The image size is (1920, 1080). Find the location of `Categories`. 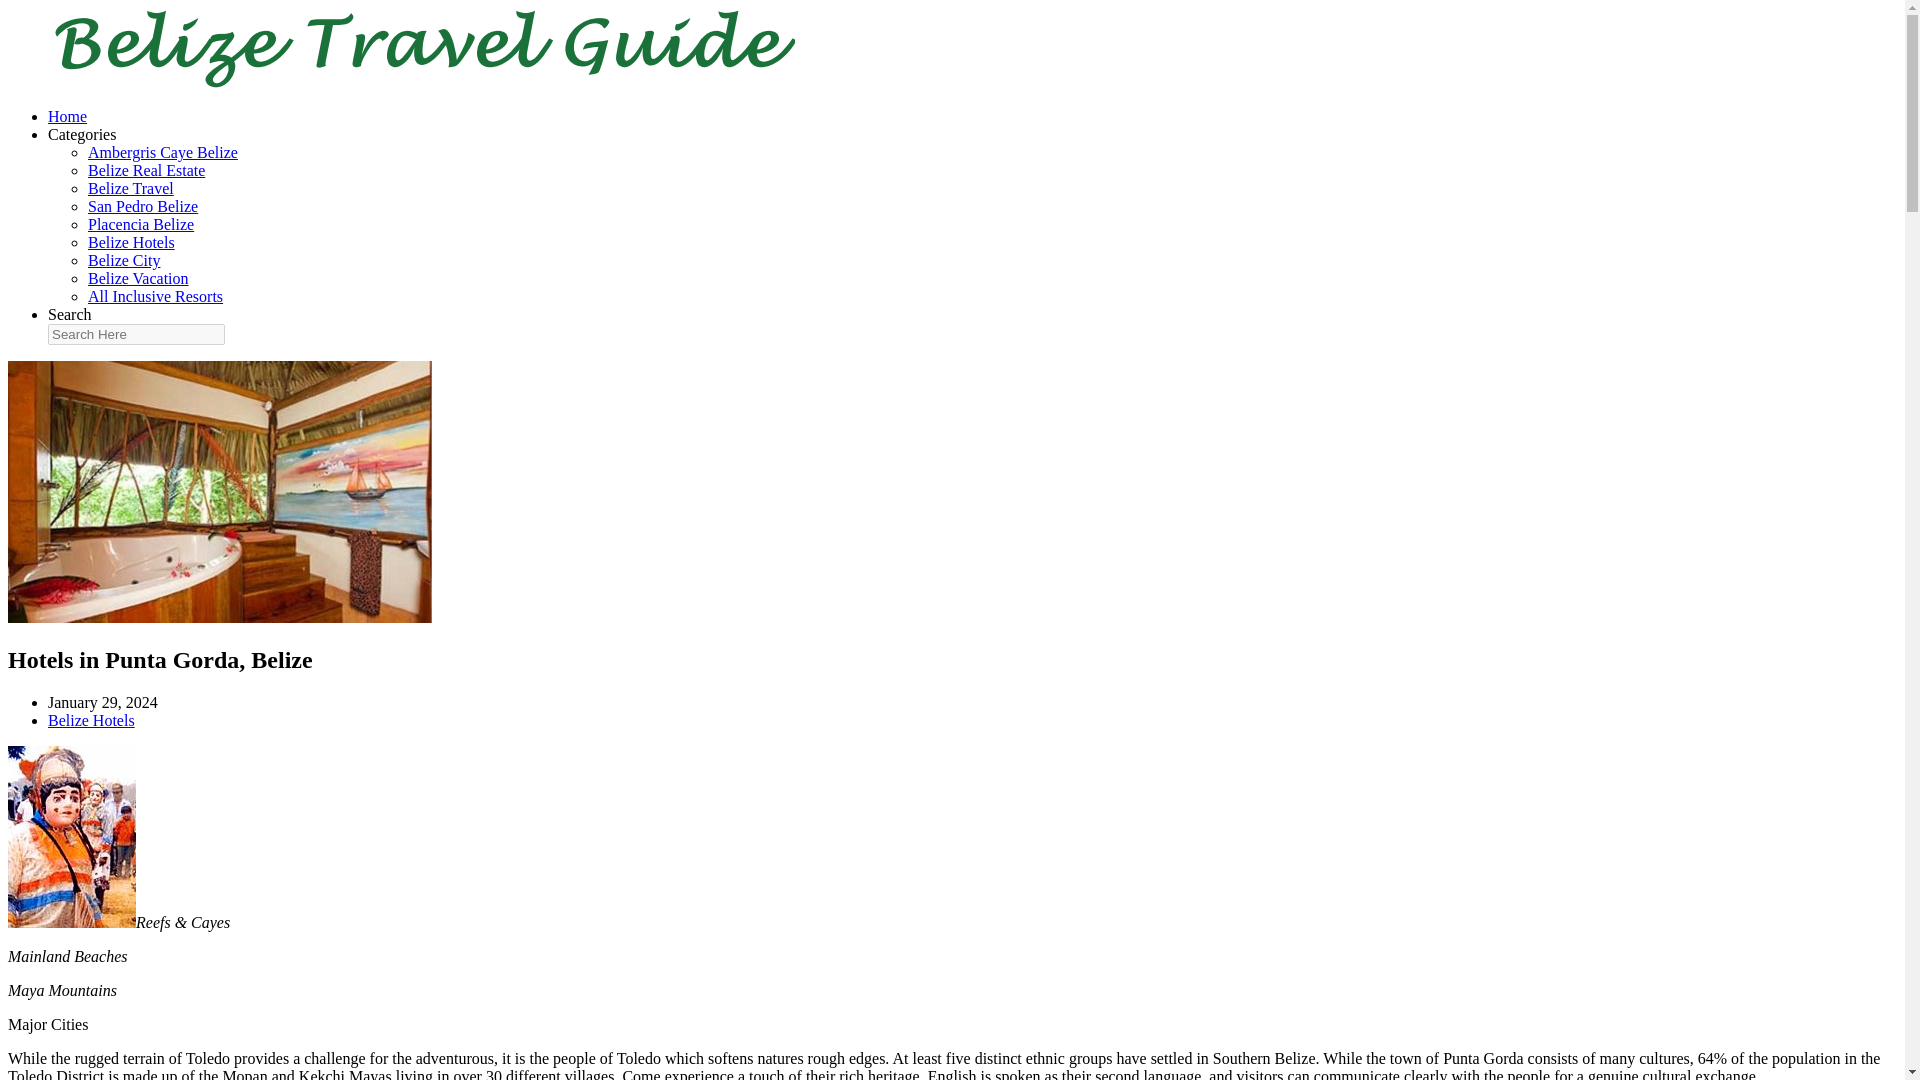

Categories is located at coordinates (82, 134).